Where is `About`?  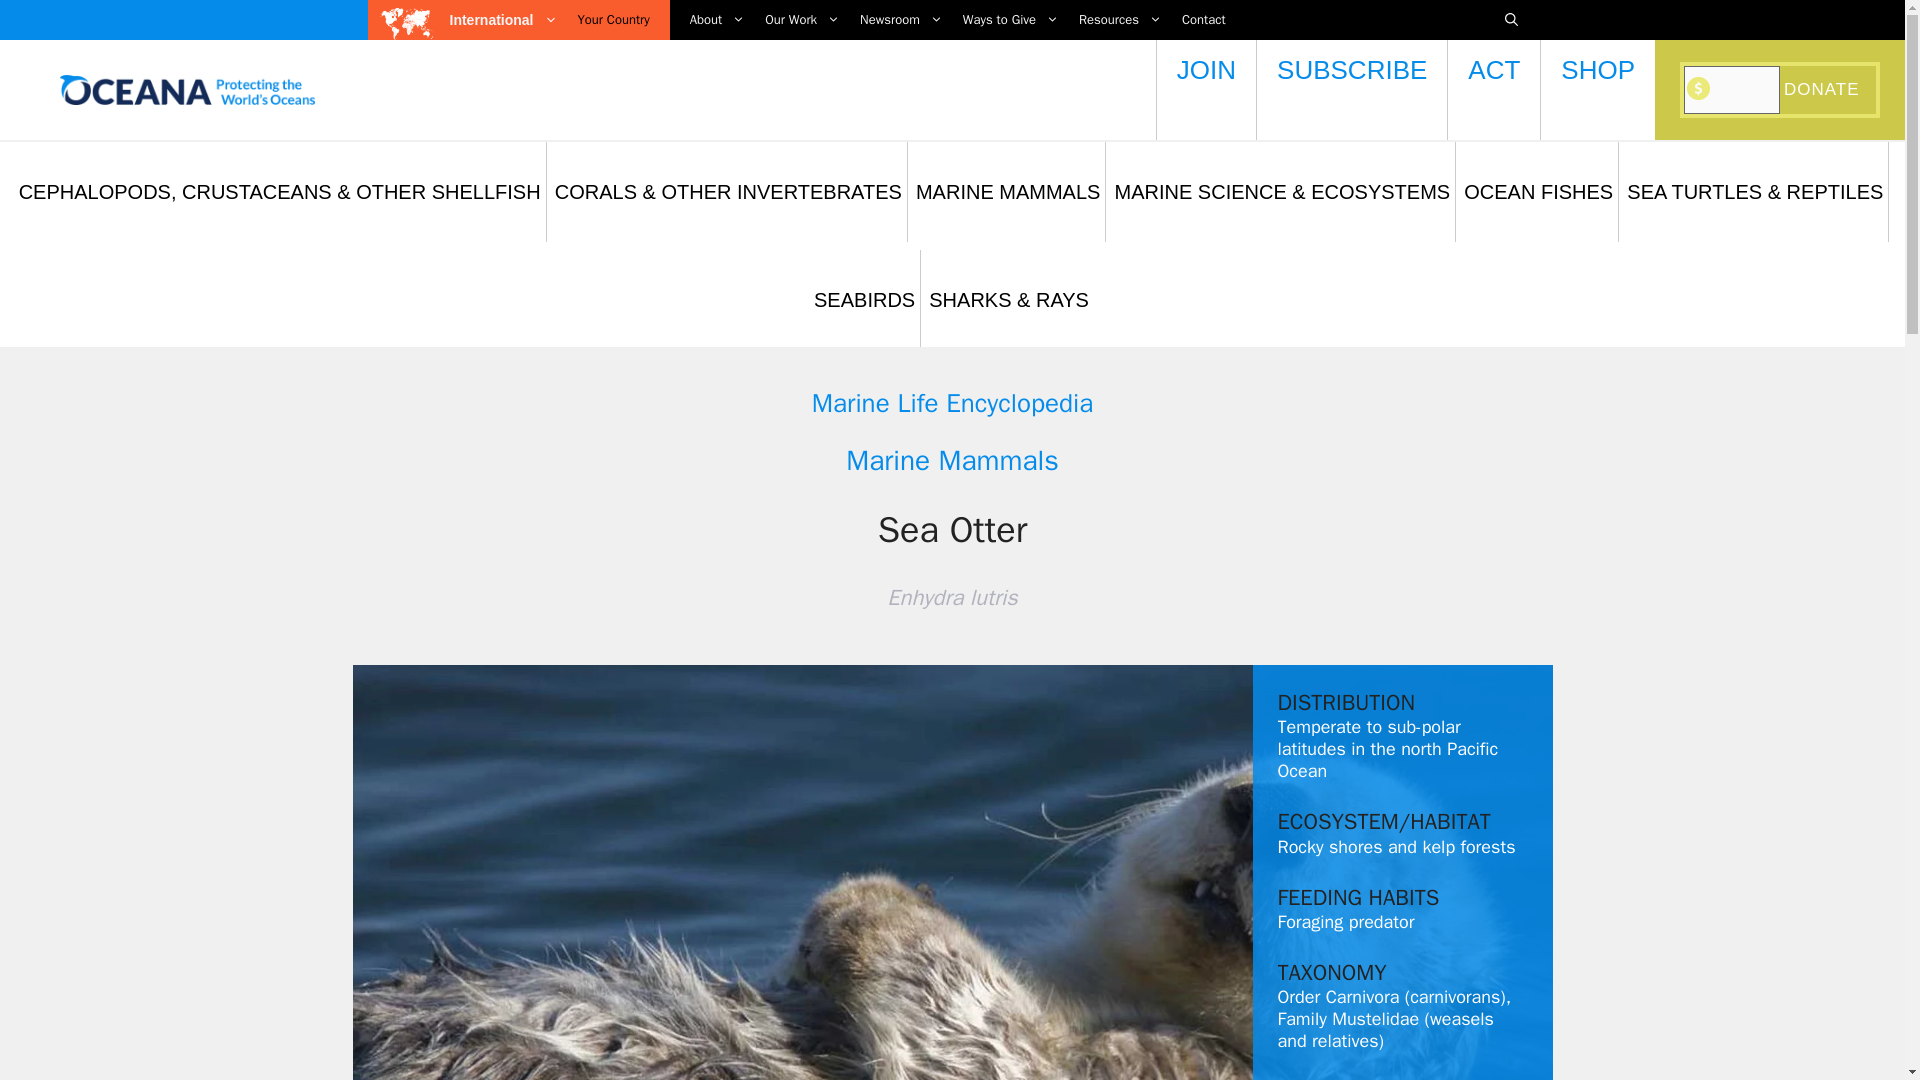 About is located at coordinates (707, 20).